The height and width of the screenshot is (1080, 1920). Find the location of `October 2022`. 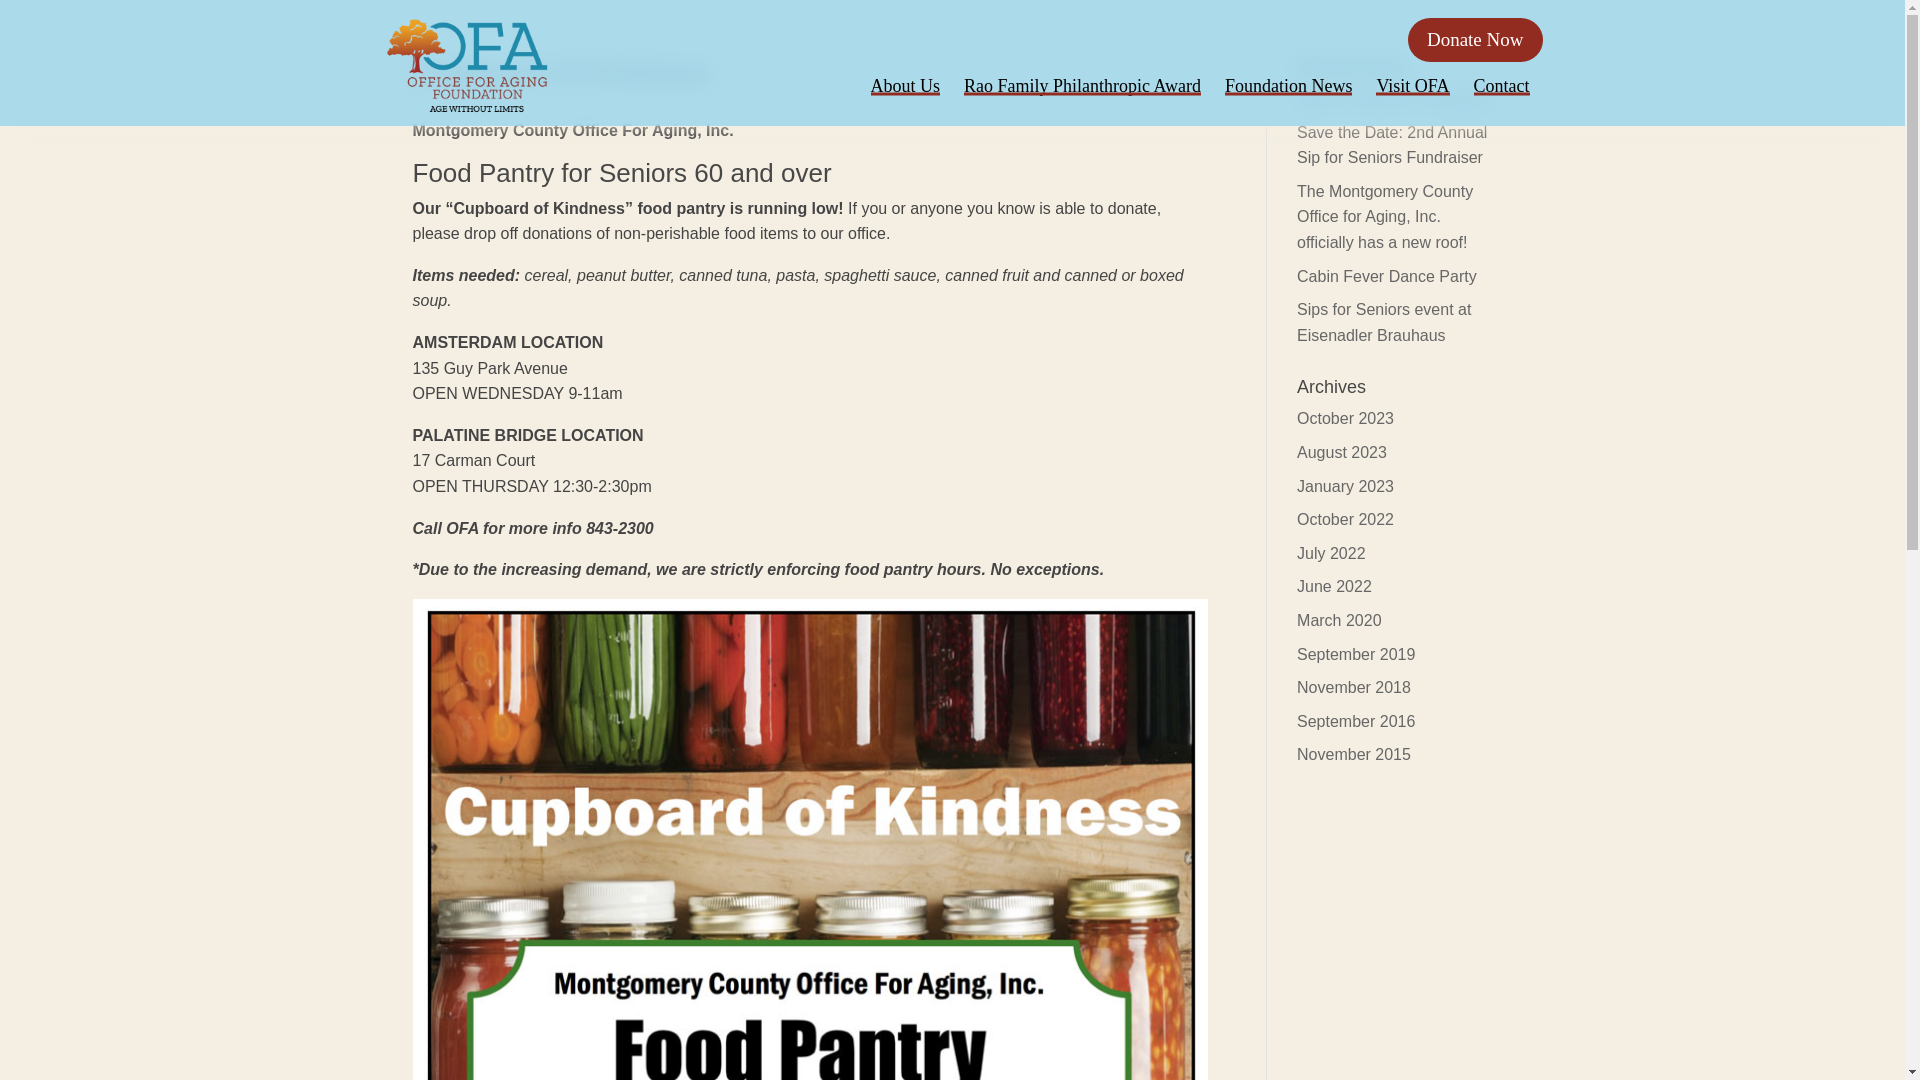

October 2022 is located at coordinates (1345, 519).